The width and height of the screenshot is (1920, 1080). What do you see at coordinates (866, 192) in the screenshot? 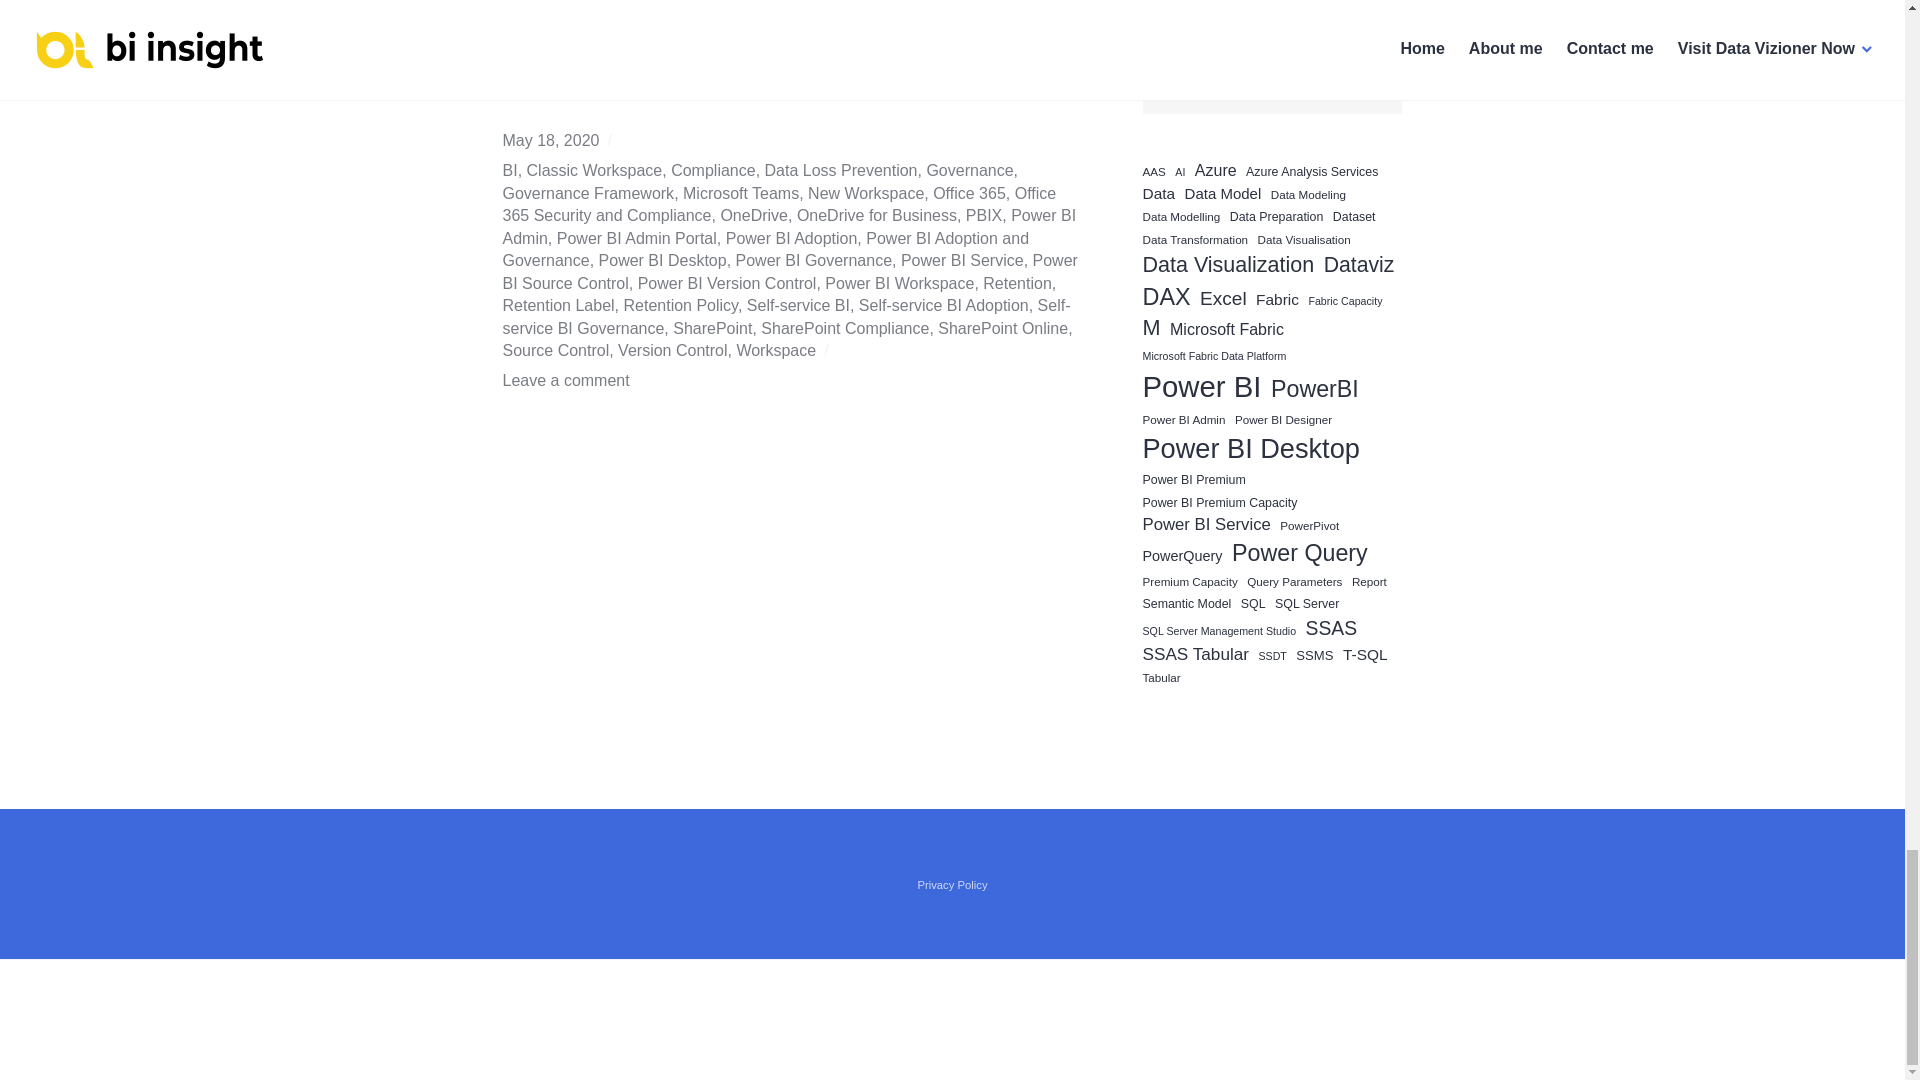
I see `New Workspace` at bounding box center [866, 192].